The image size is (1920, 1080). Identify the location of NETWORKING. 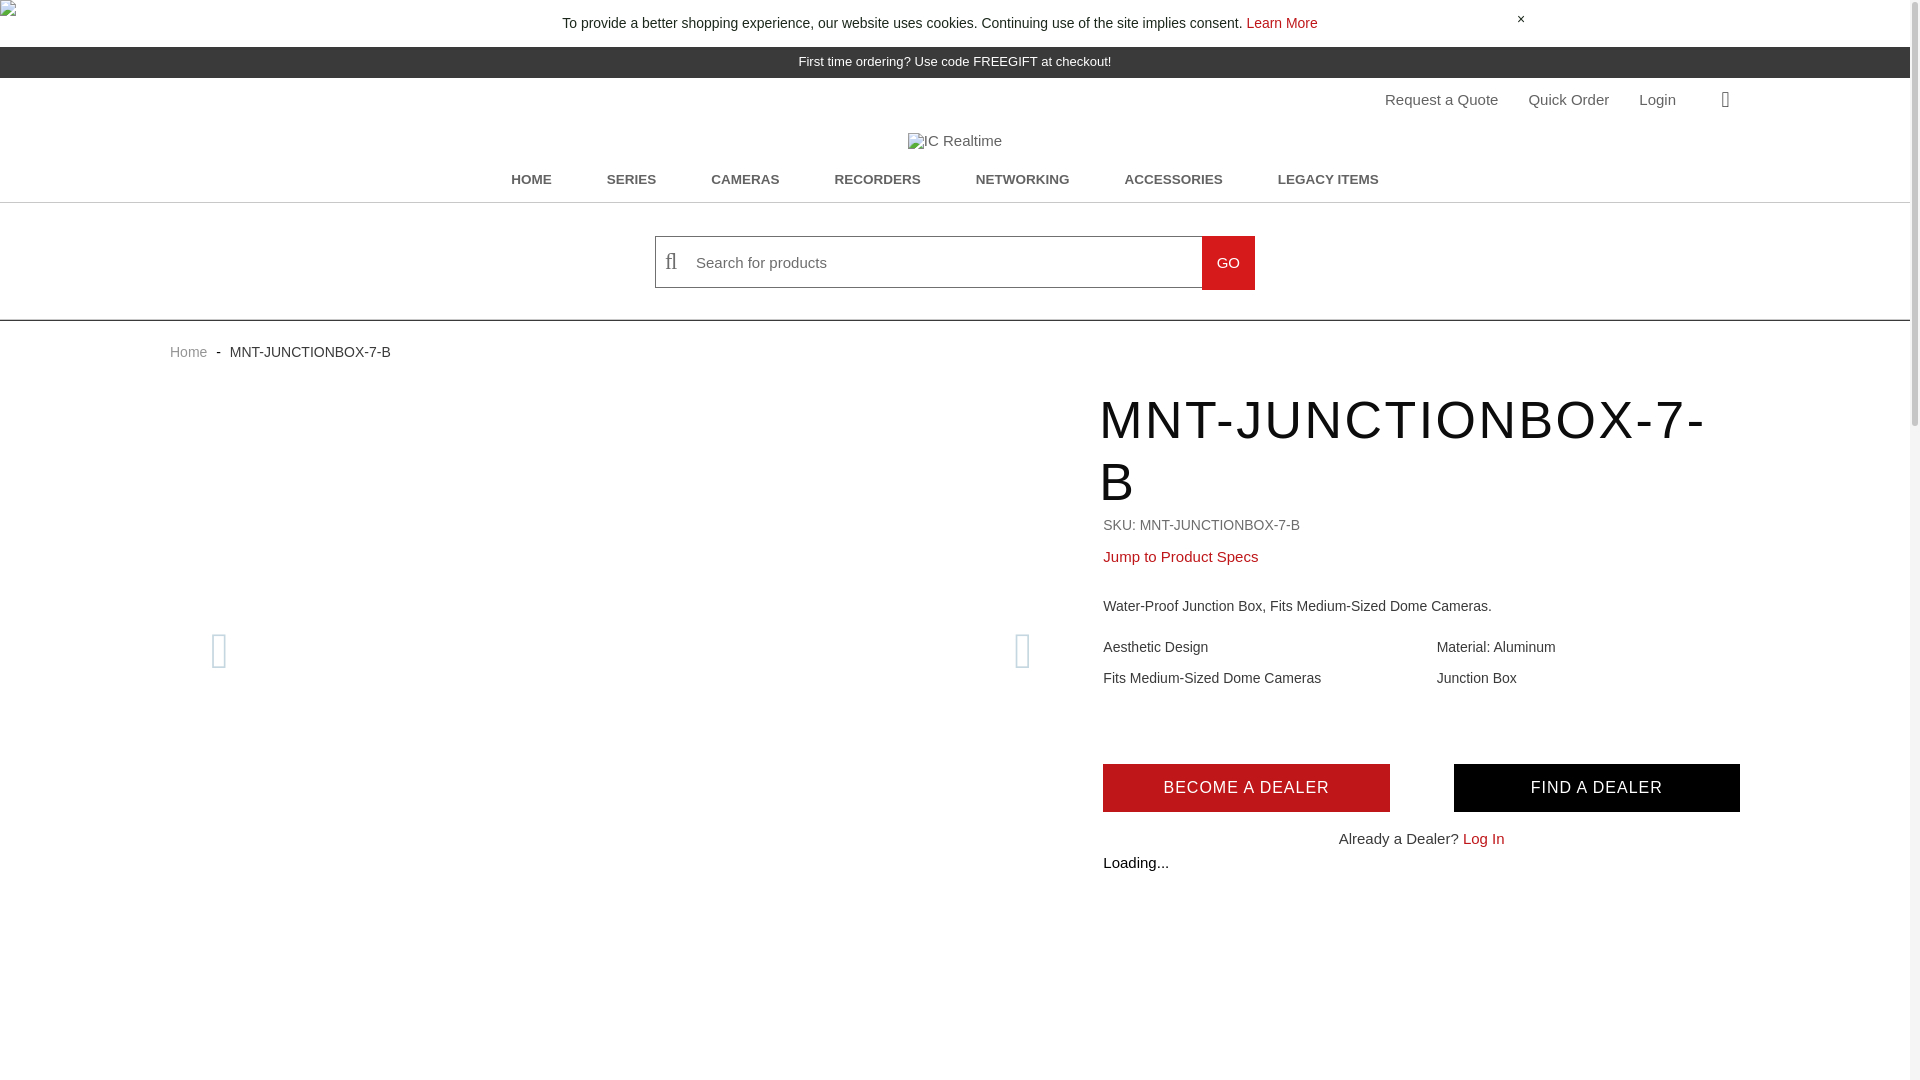
(1022, 180).